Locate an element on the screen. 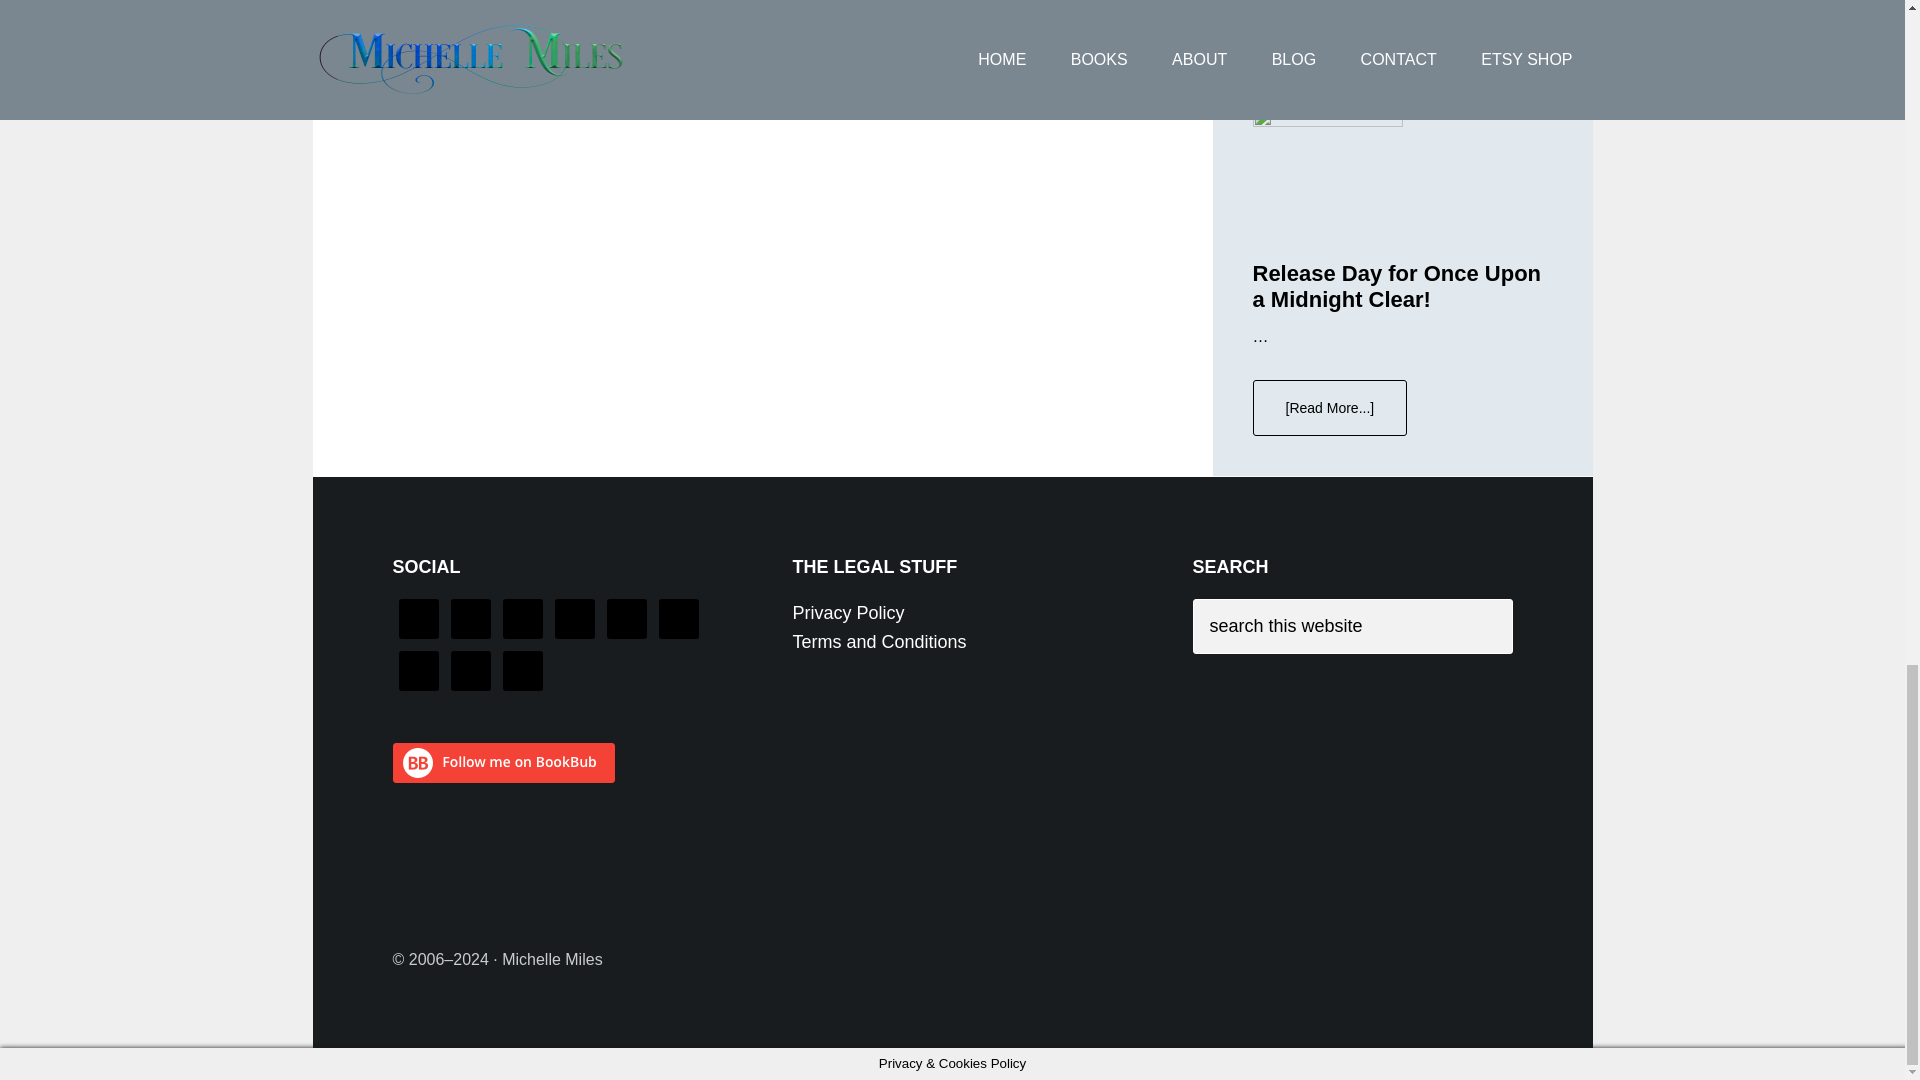 The image size is (1920, 1080). new release is located at coordinates (665, 22).